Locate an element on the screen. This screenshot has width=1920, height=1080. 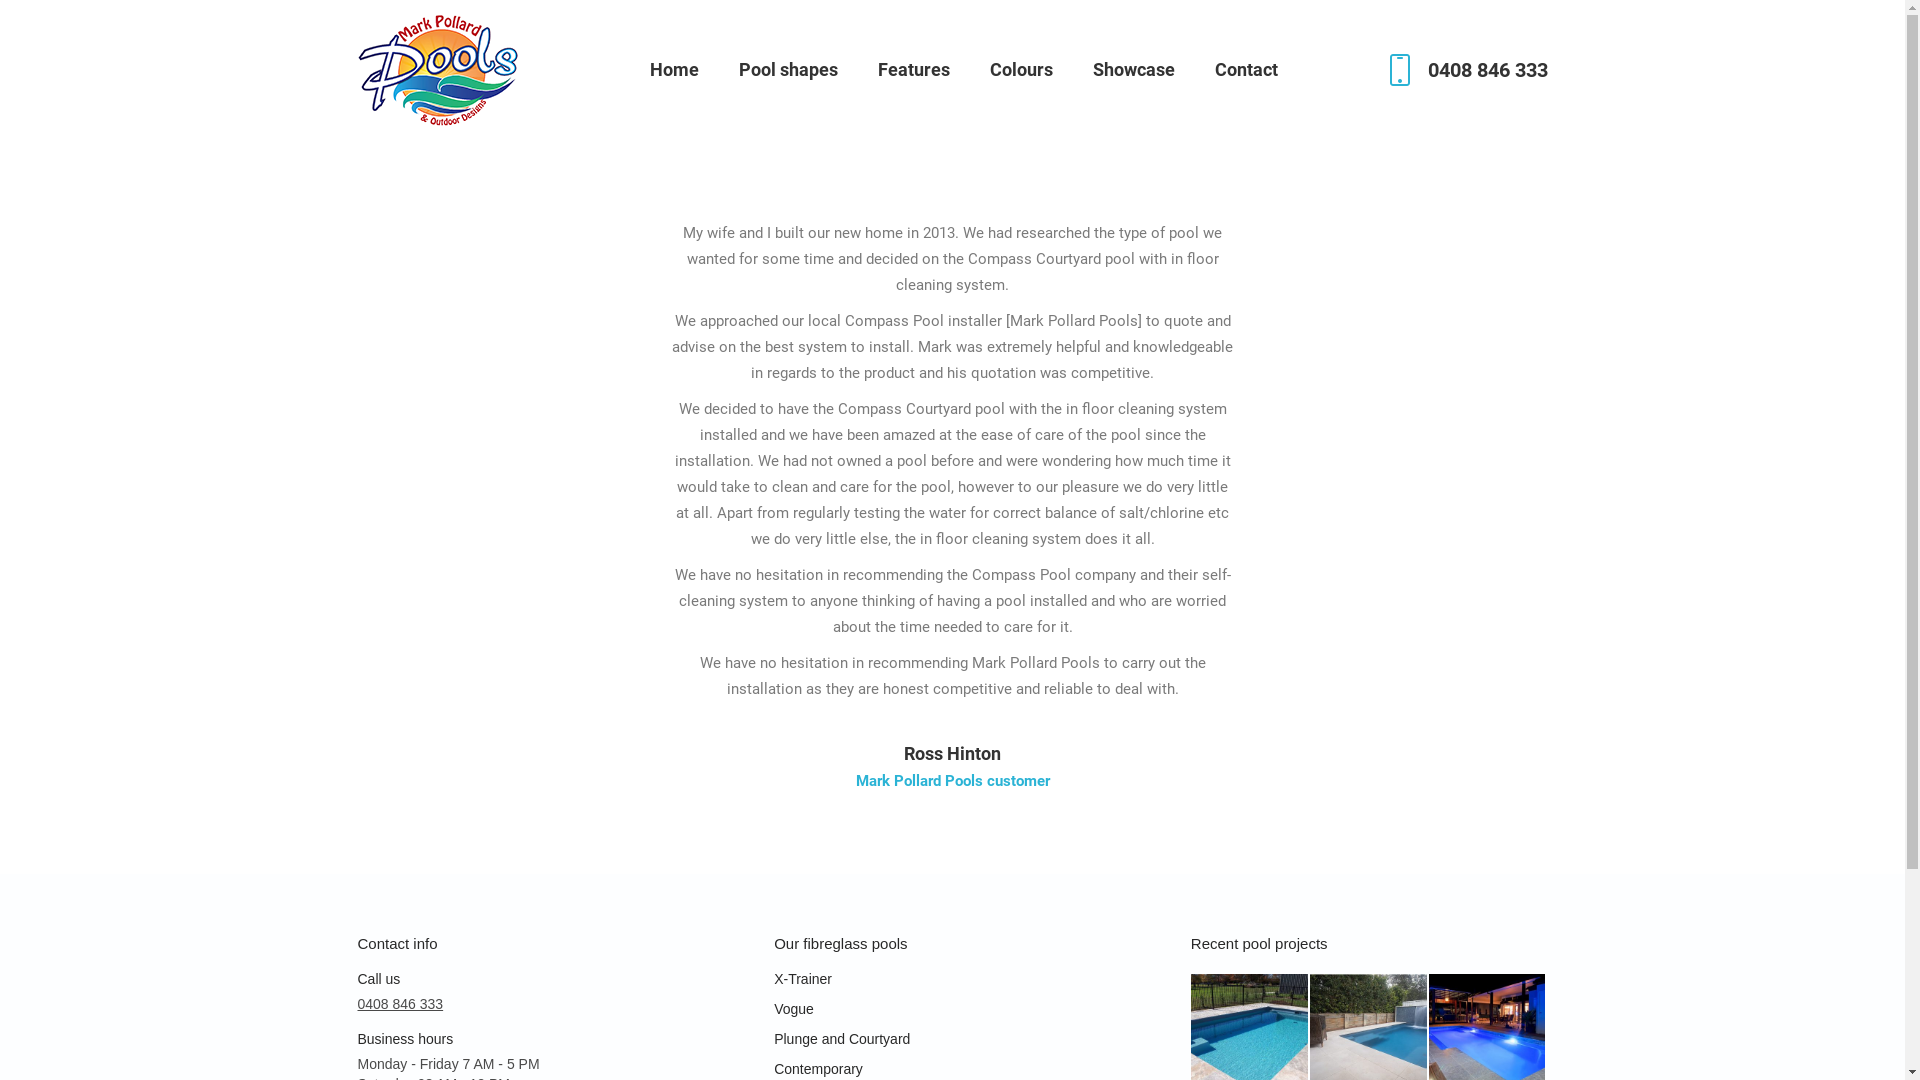
Features is located at coordinates (914, 70).